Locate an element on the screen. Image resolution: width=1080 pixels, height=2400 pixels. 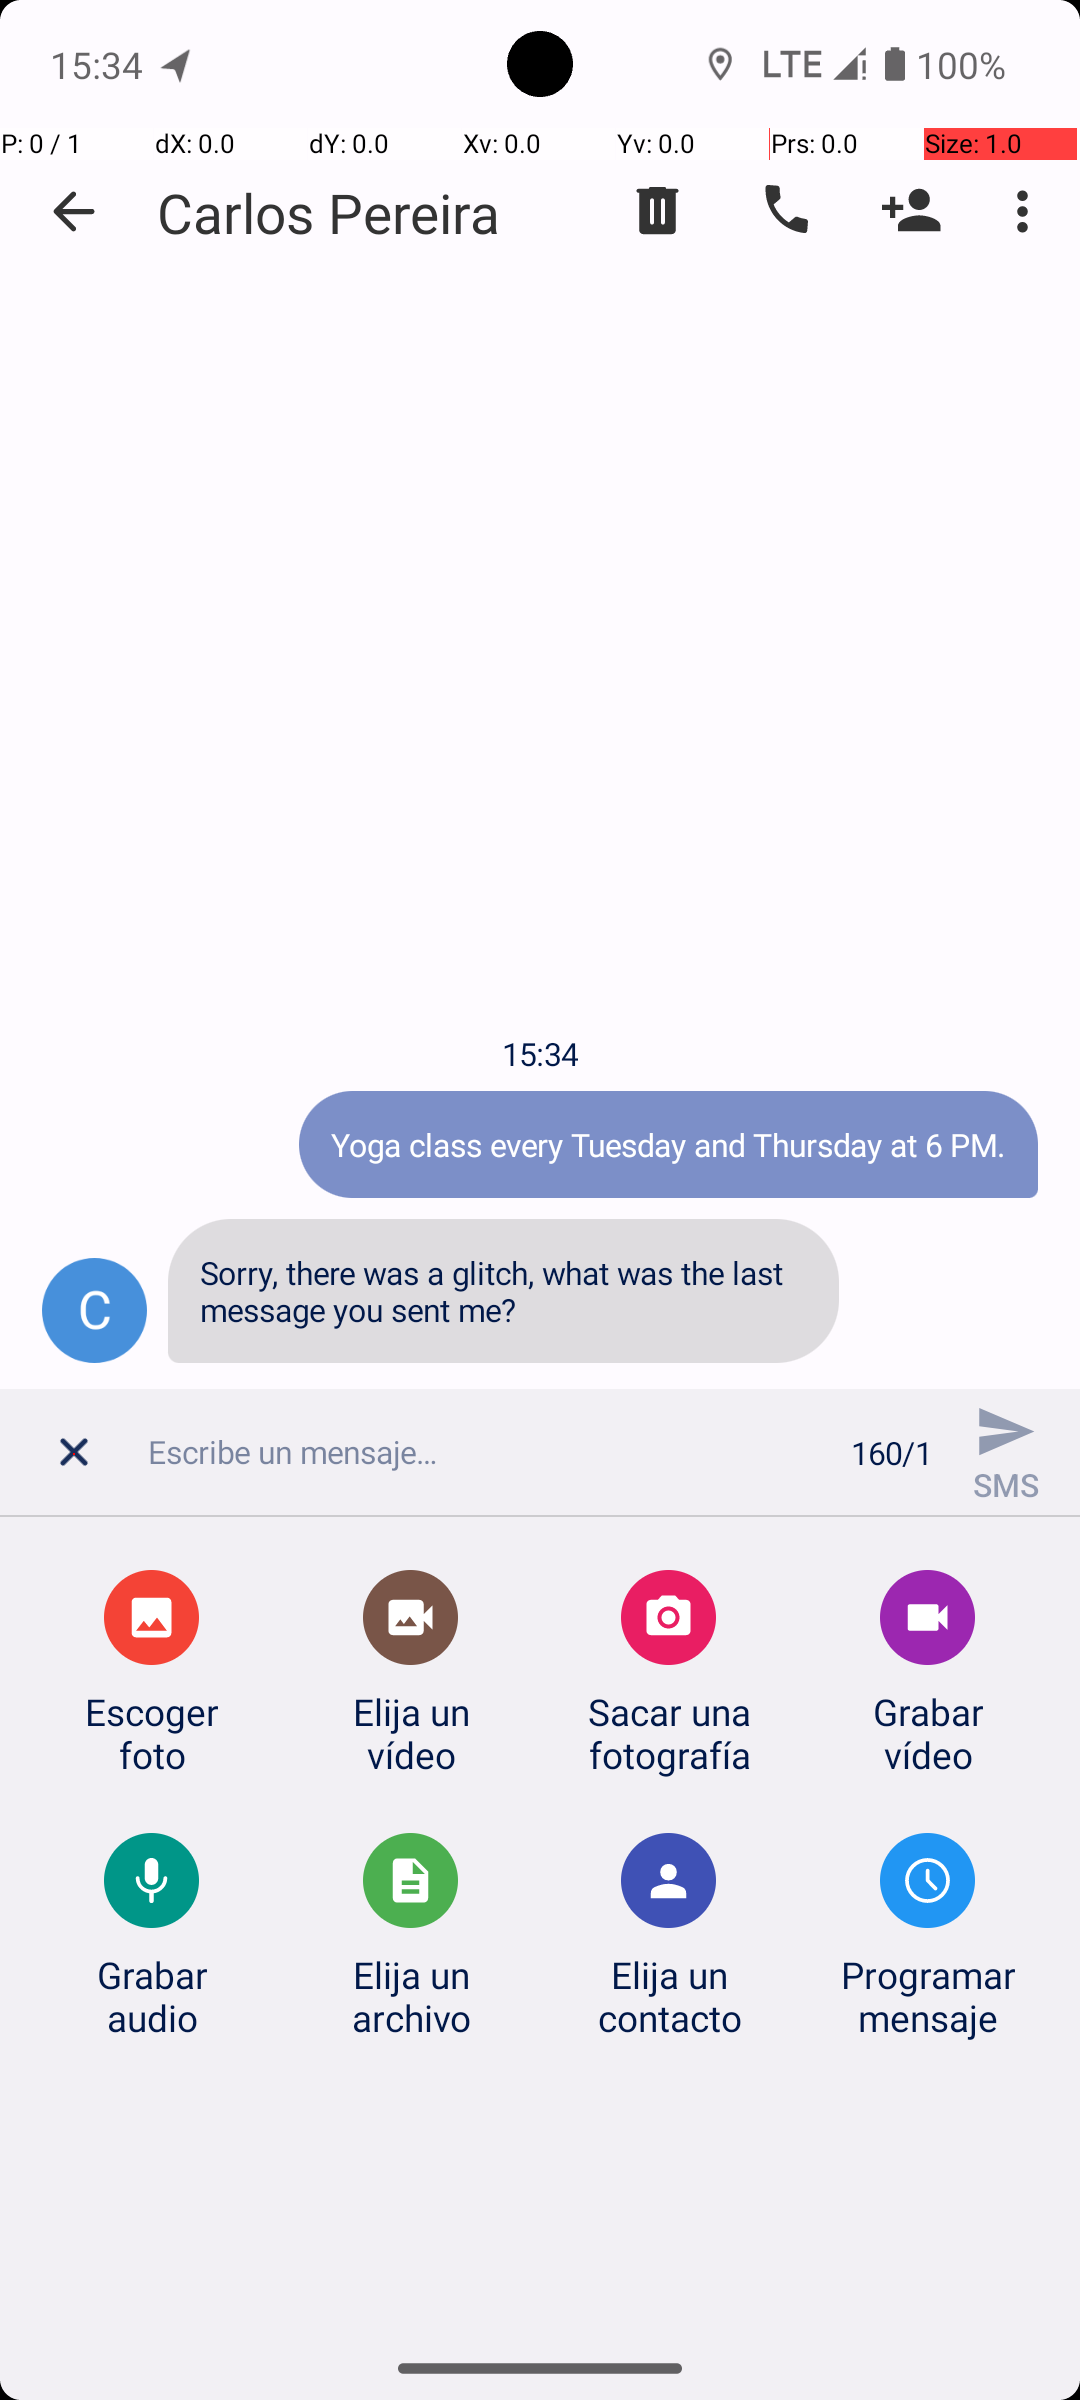
Elija un contacto is located at coordinates (669, 1996).